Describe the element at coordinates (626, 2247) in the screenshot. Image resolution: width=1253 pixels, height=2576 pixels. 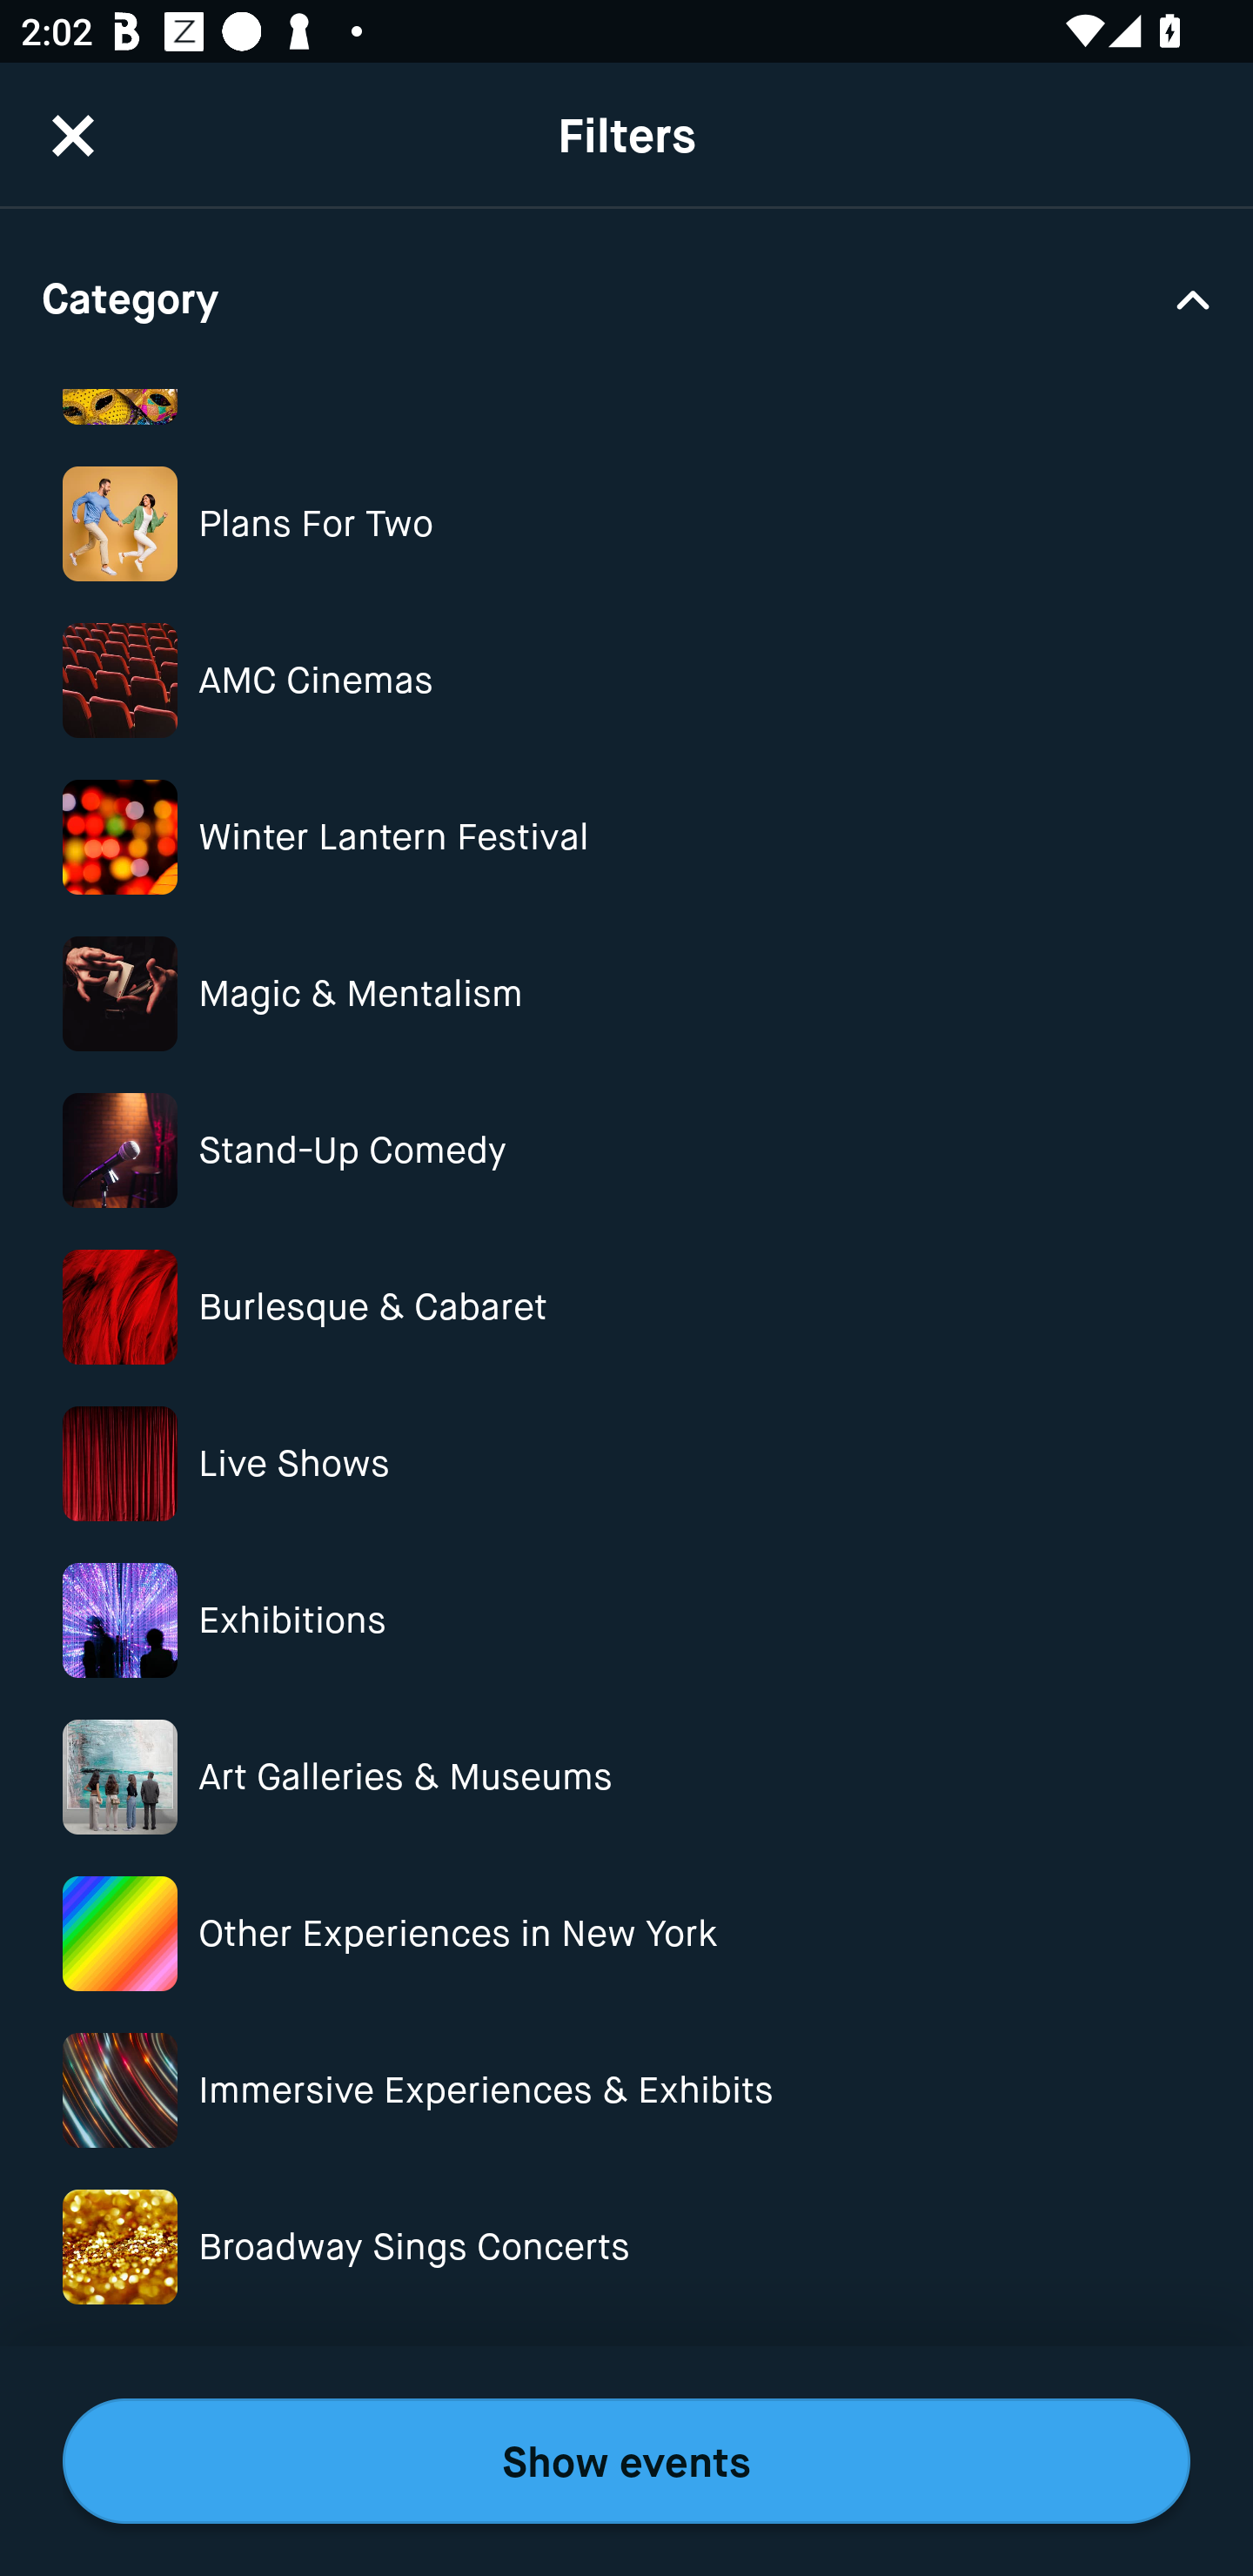
I see `Category Image Broadway Sings Concerts` at that location.